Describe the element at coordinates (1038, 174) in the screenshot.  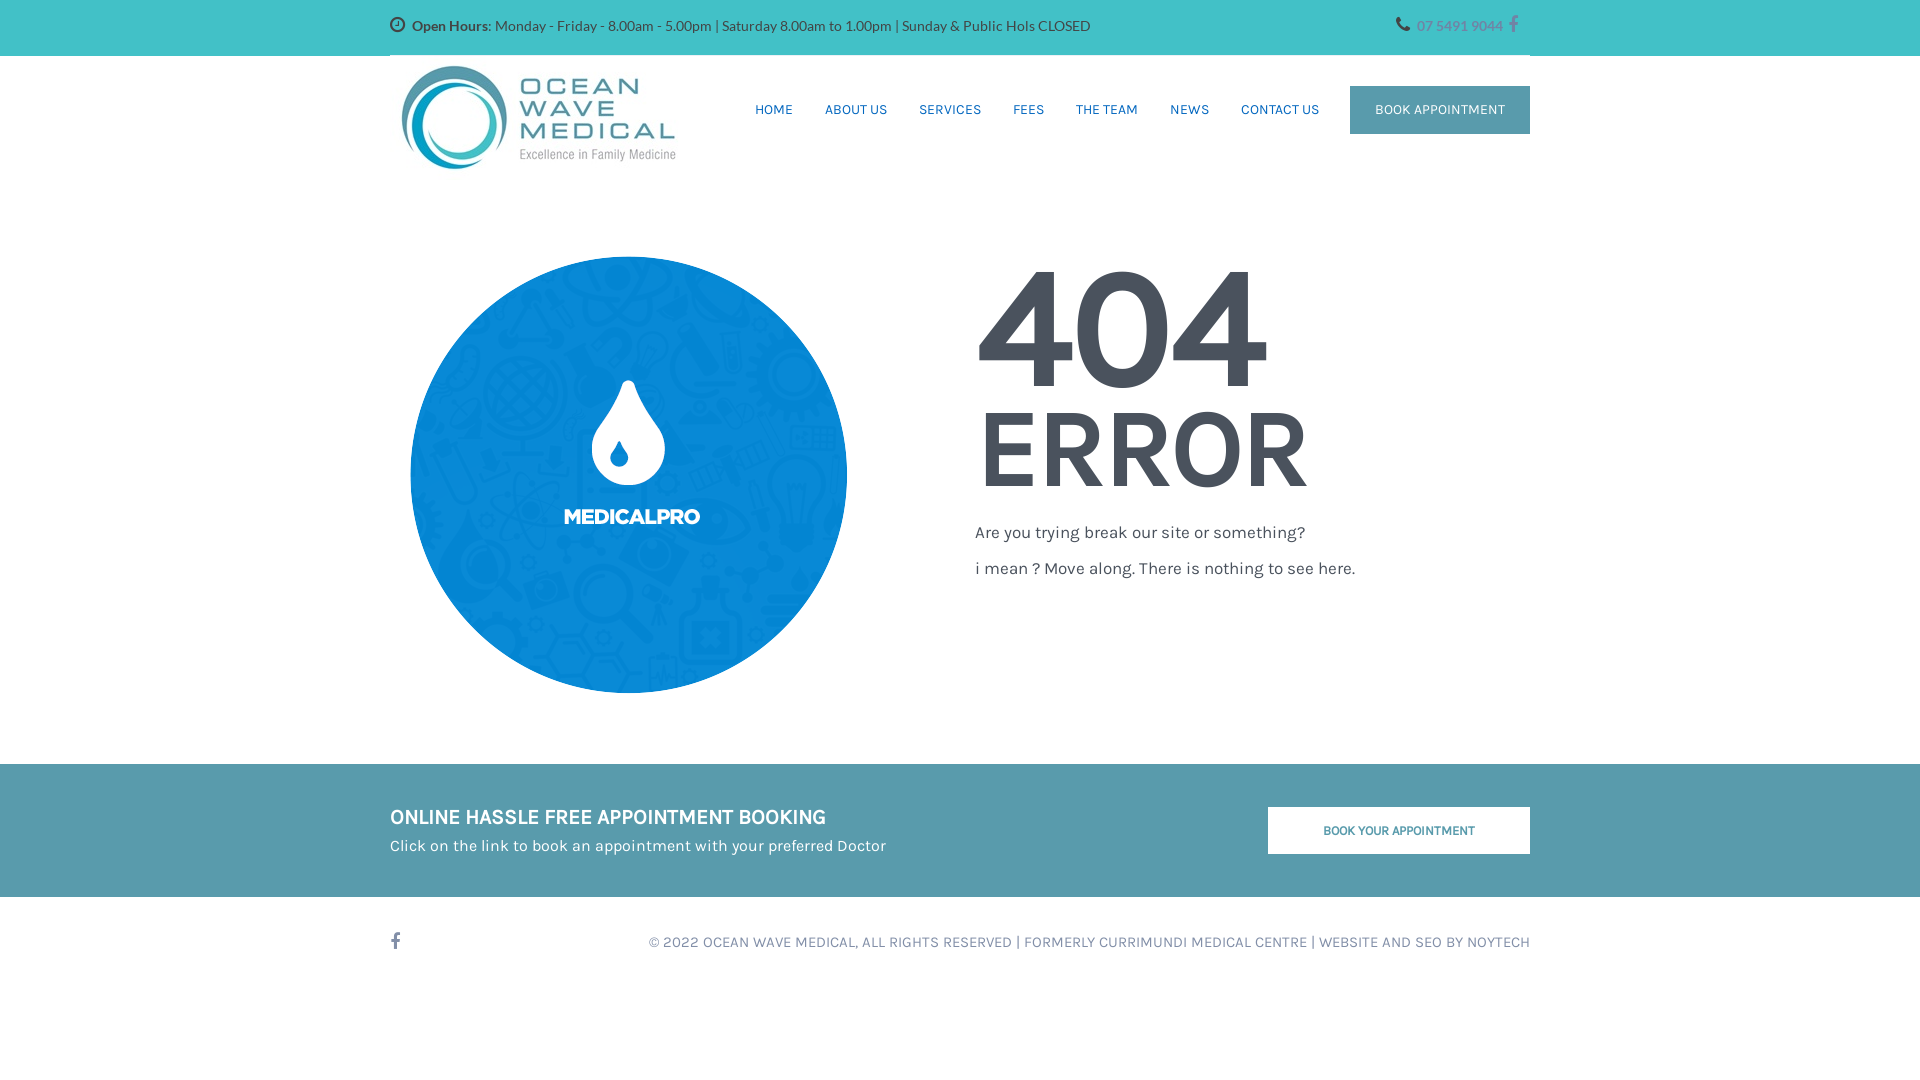
I see `GENERAL PRACTICE` at that location.